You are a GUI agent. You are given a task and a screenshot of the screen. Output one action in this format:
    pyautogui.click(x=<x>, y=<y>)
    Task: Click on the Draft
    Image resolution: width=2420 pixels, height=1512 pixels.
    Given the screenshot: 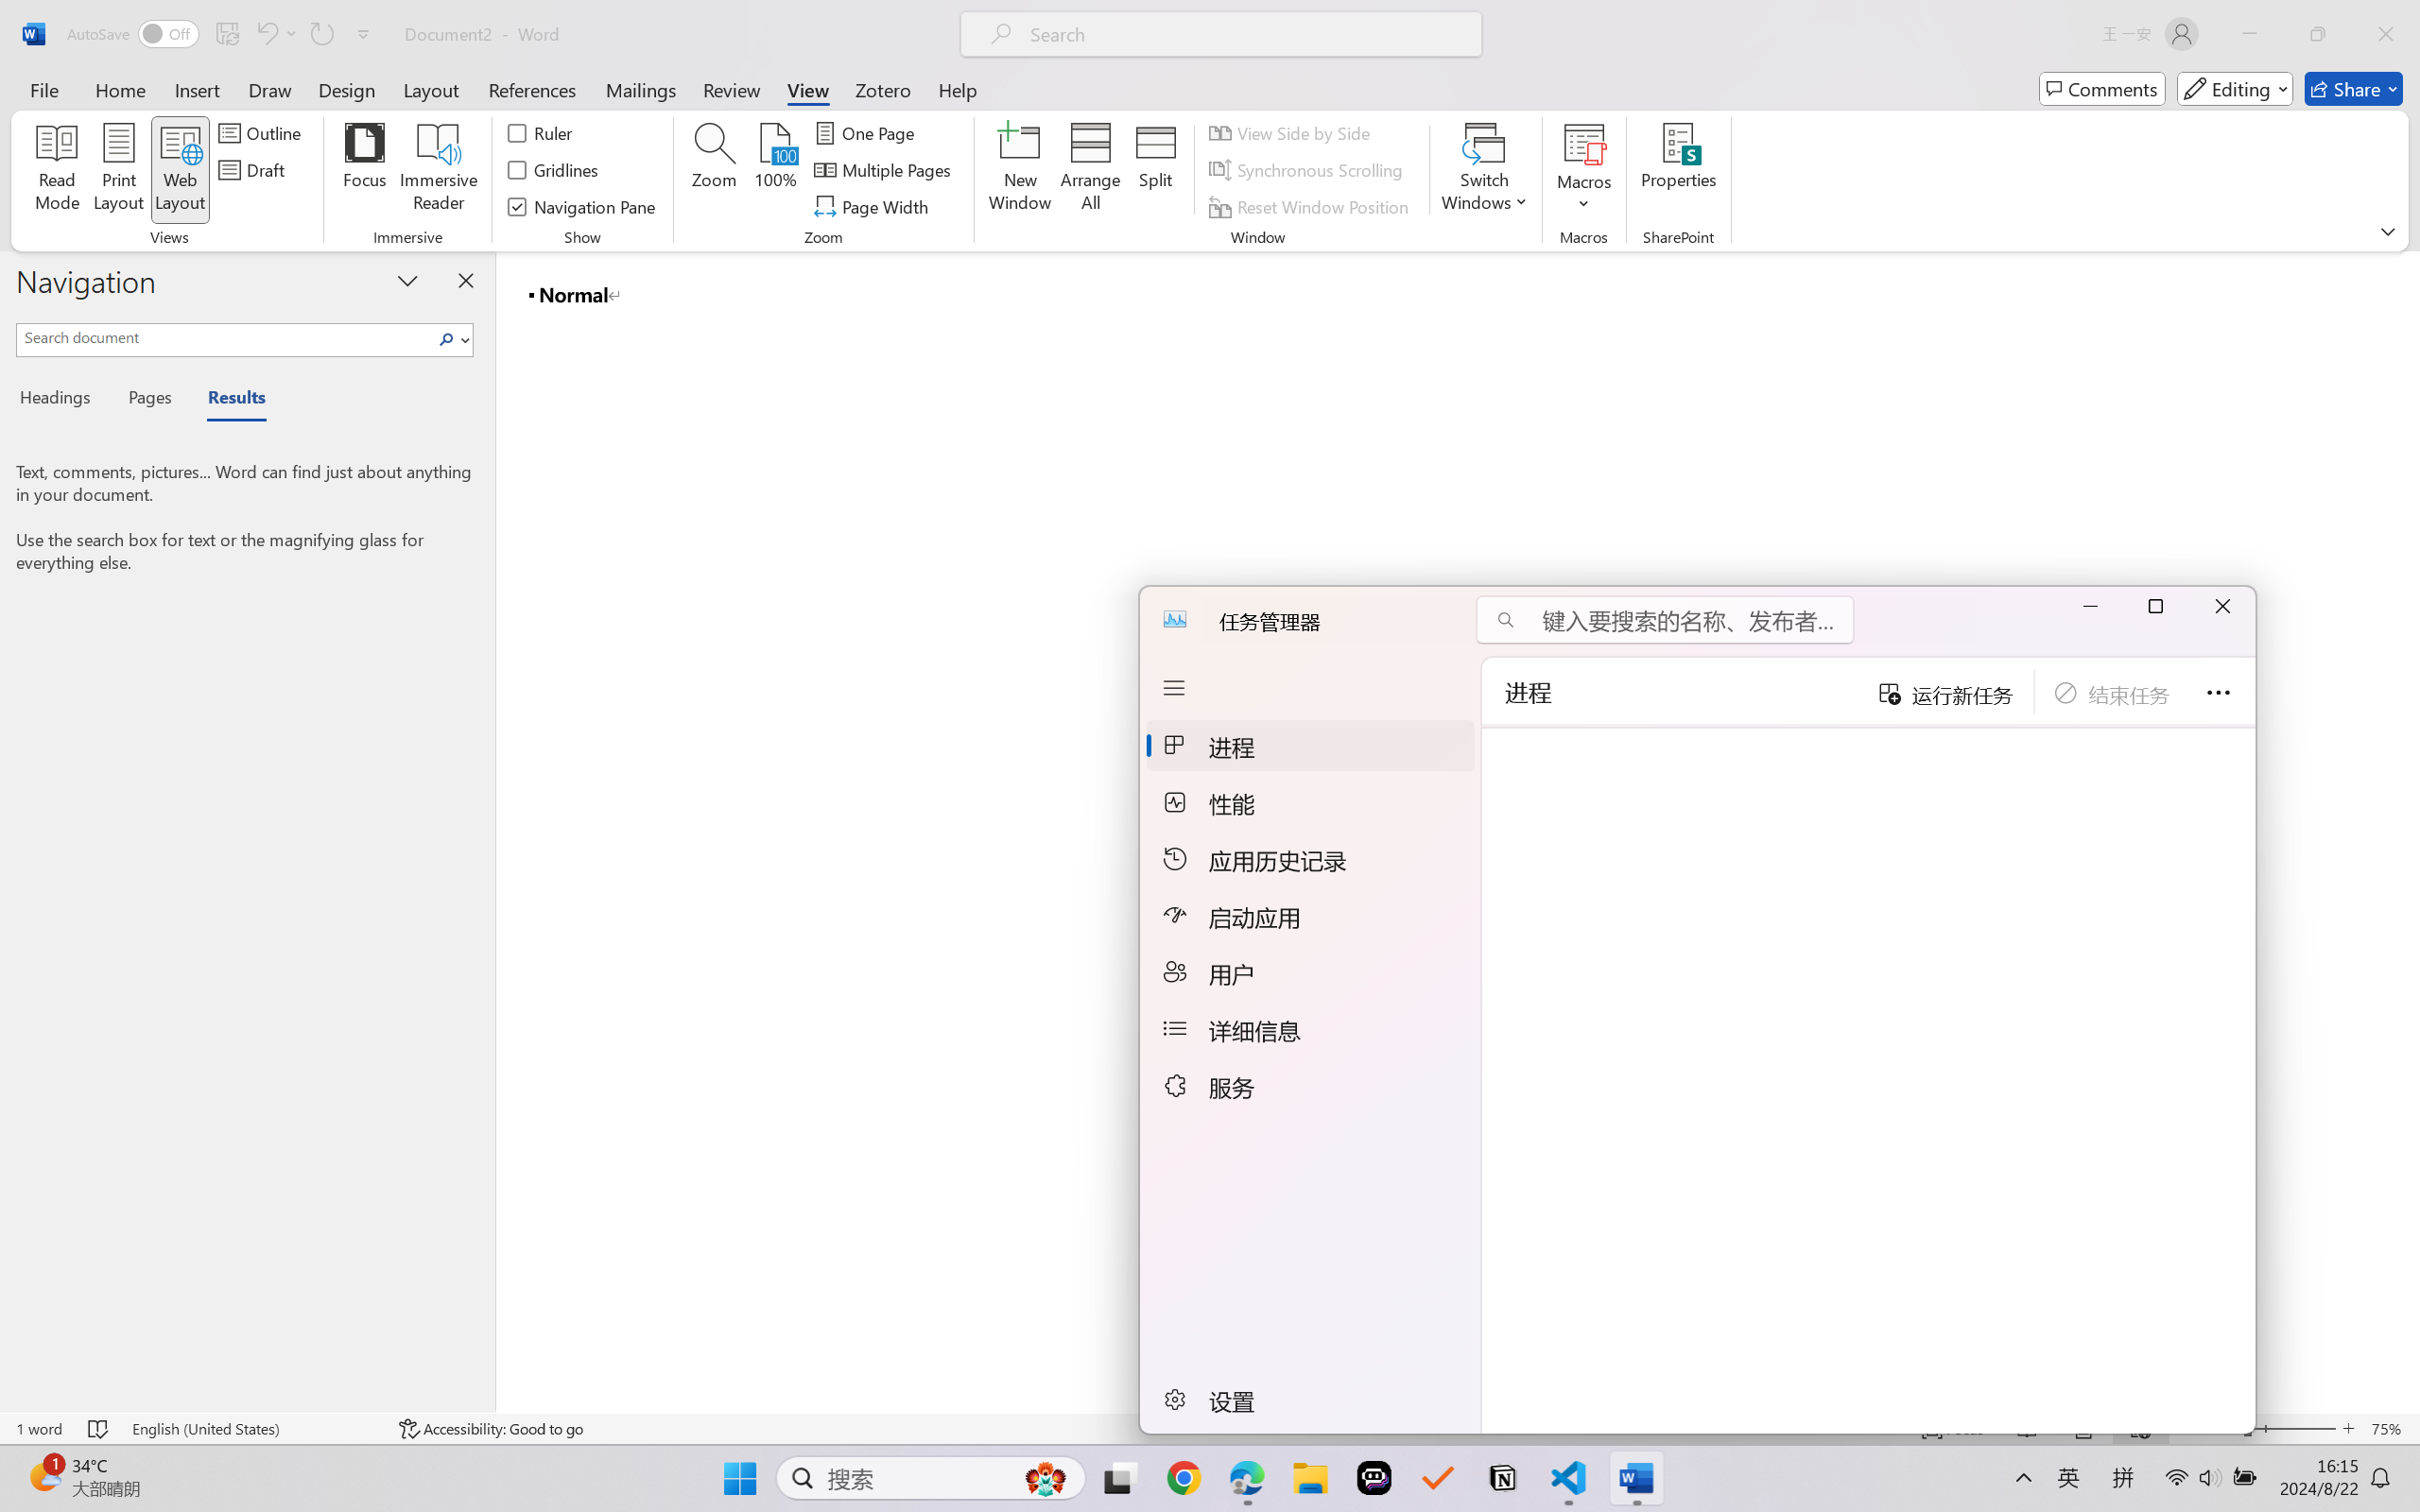 What is the action you would take?
    pyautogui.click(x=255, y=170)
    